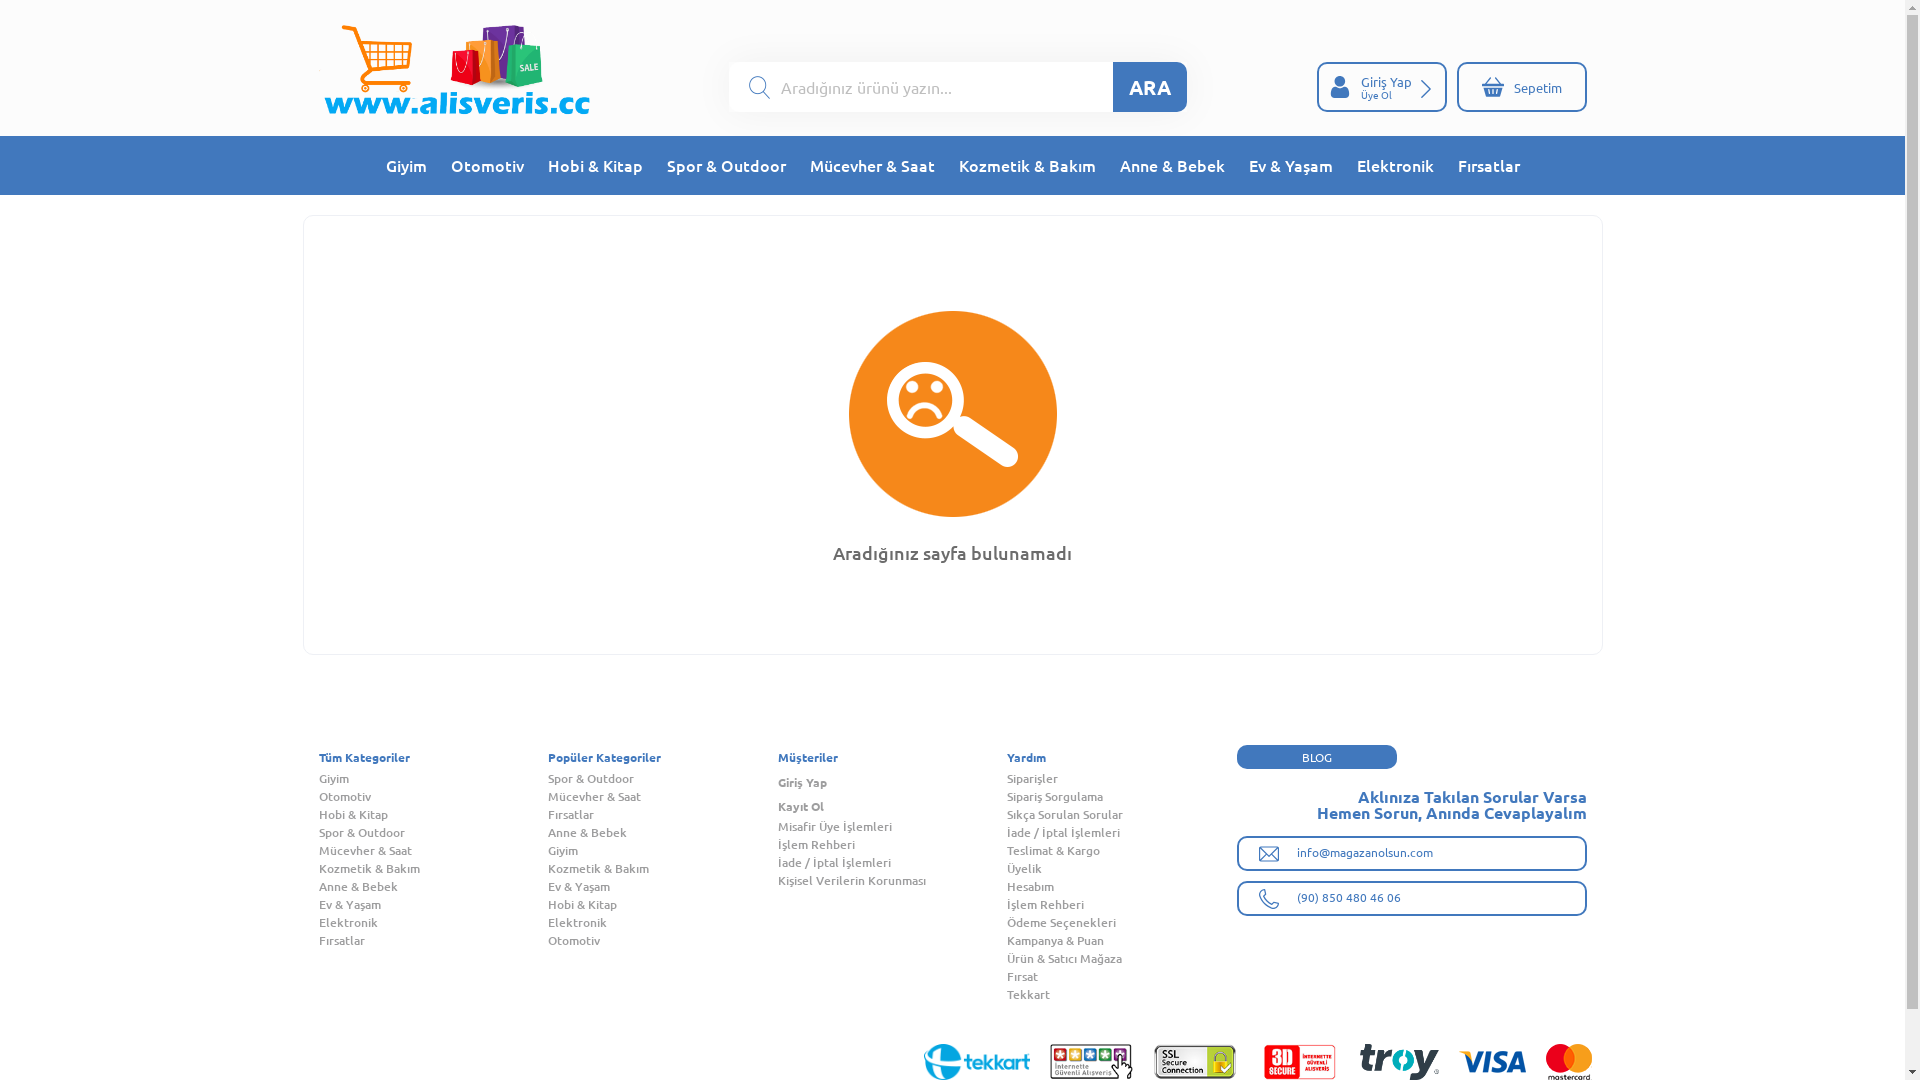 The image size is (1920, 1080). What do you see at coordinates (1122, 941) in the screenshot?
I see `Kampanya & Puan` at bounding box center [1122, 941].